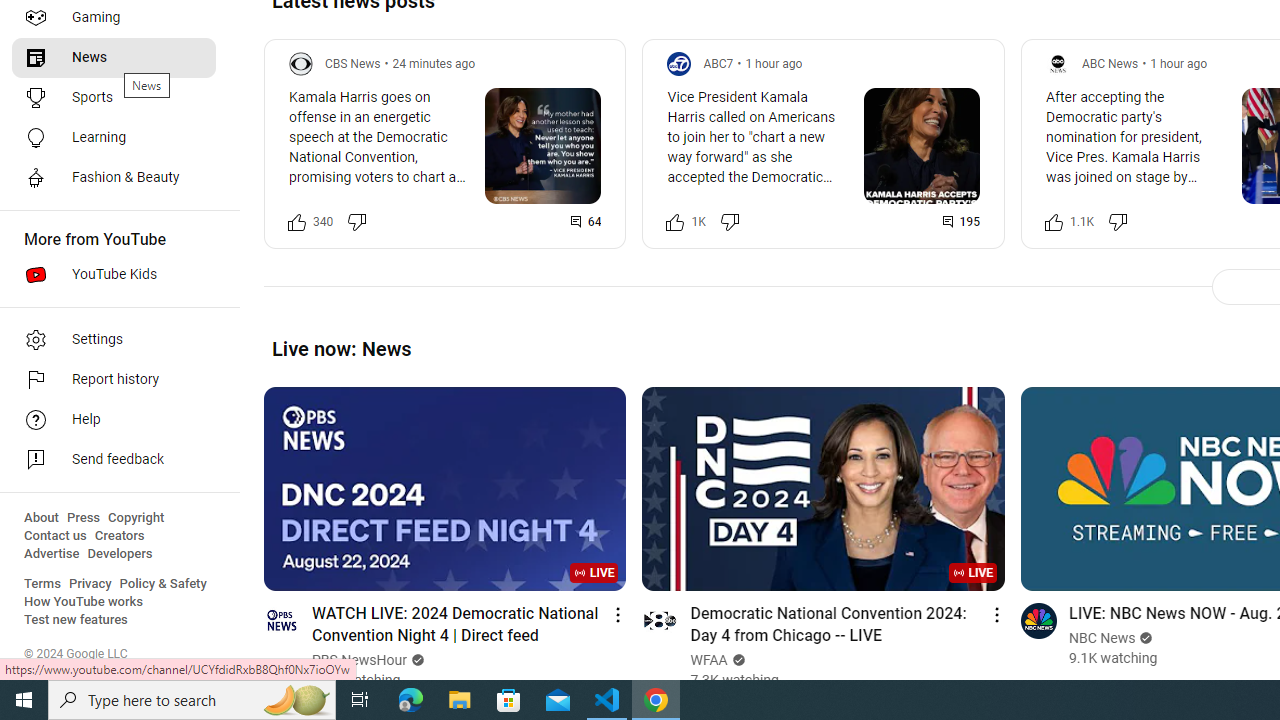 The height and width of the screenshot is (720, 1280). Describe the element at coordinates (1053, 222) in the screenshot. I see `Like this post along with 1,124 other people` at that location.